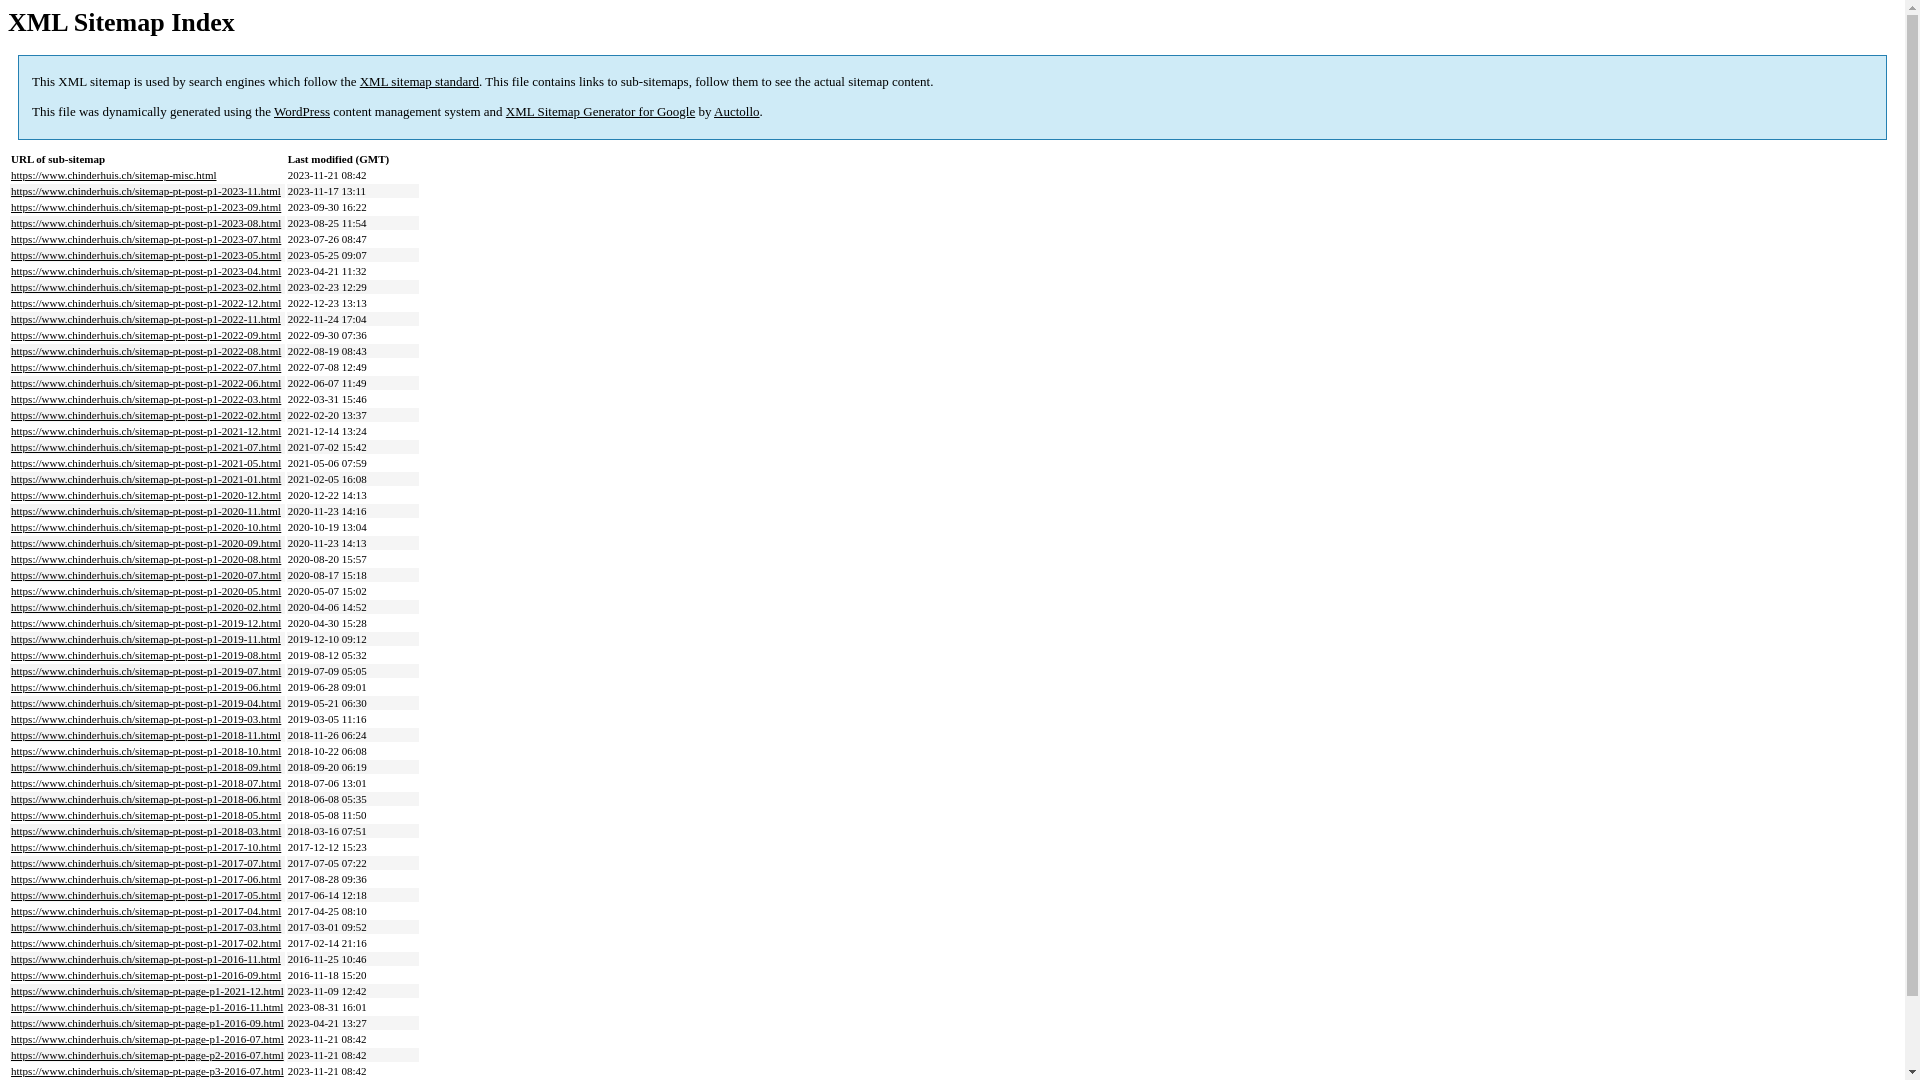 The width and height of the screenshot is (1920, 1080). Describe the element at coordinates (146, 271) in the screenshot. I see `https://www.chinderhuis.ch/sitemap-pt-post-p1-2023-04.html` at that location.